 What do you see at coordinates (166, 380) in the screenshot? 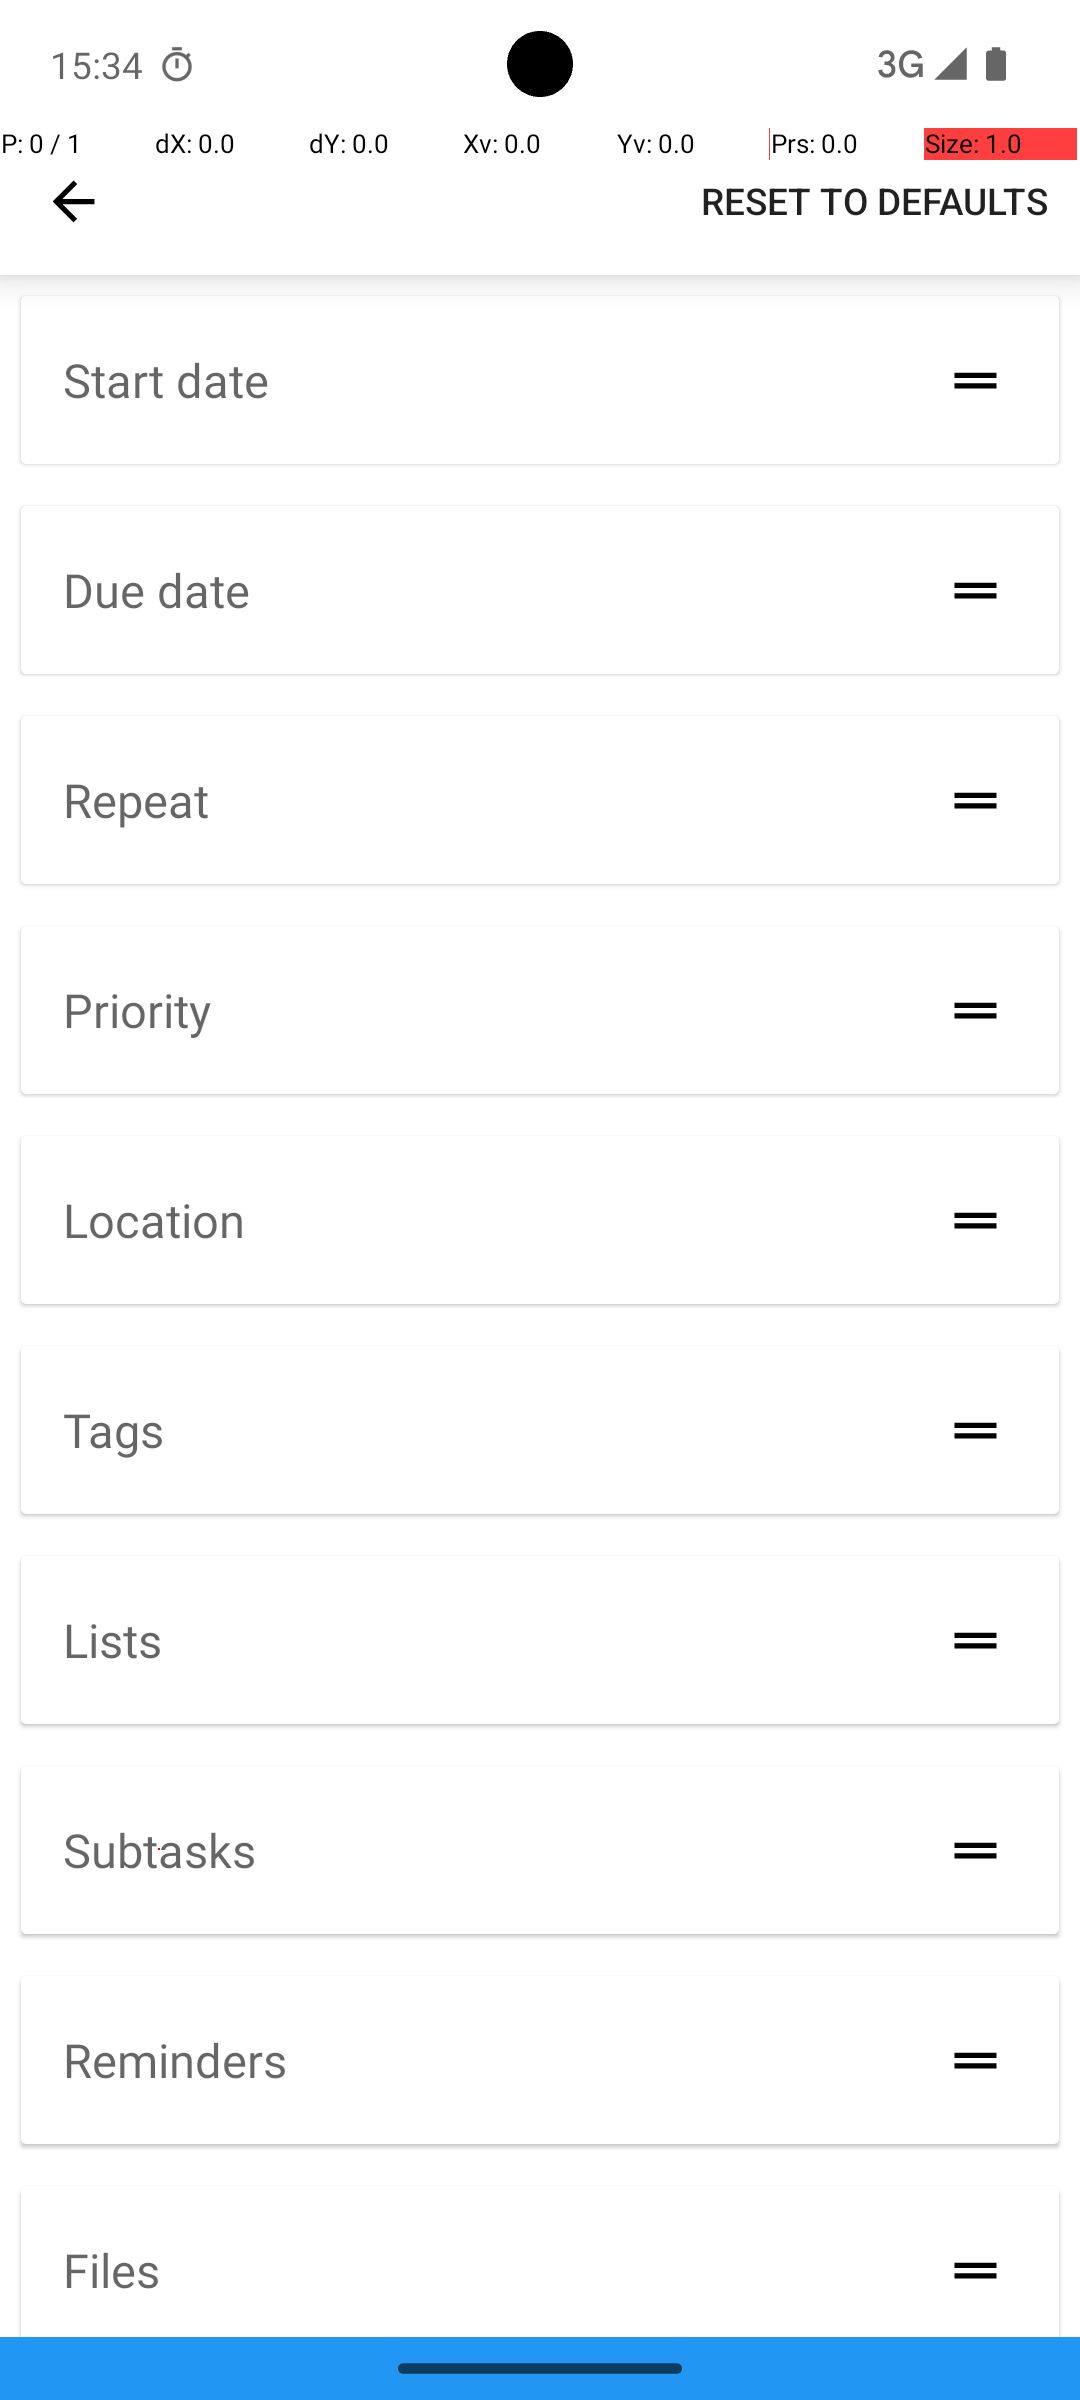
I see `Start date` at bounding box center [166, 380].